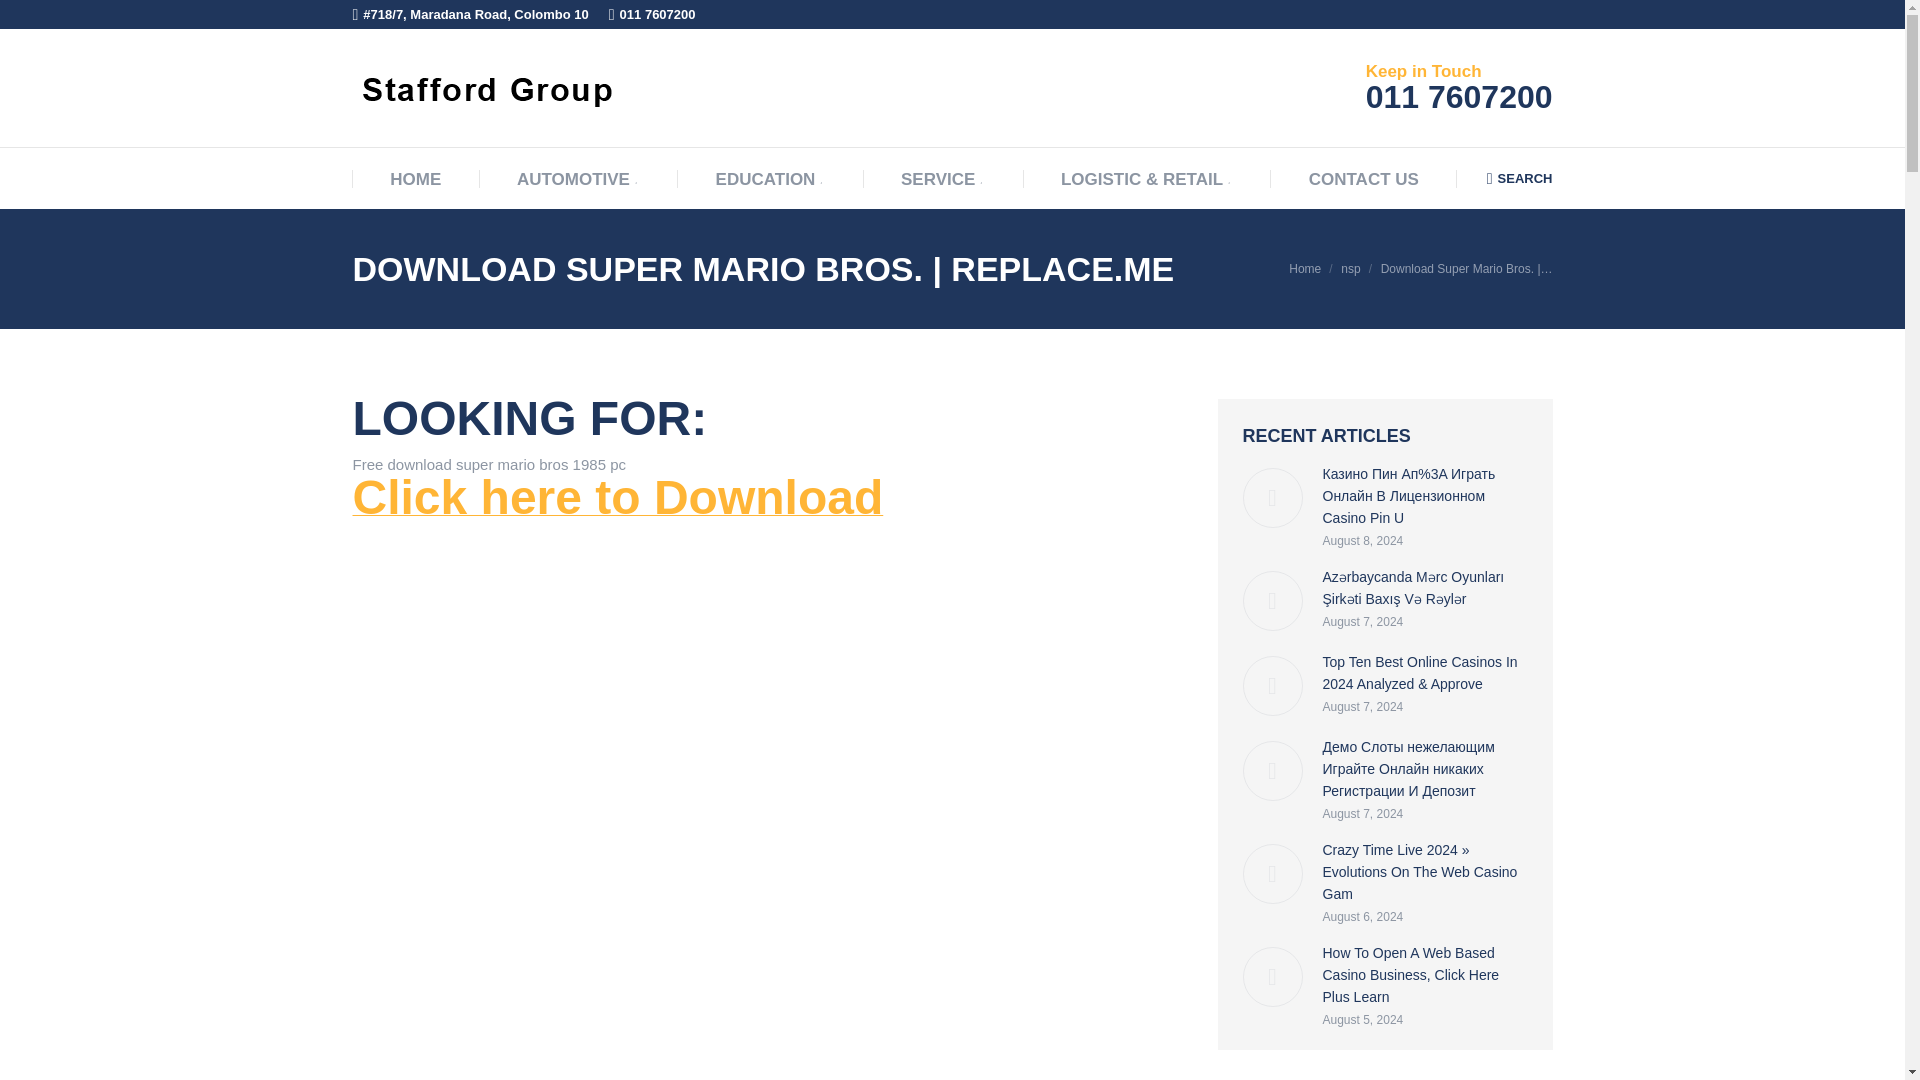 Image resolution: width=1920 pixels, height=1080 pixels. I want to click on Go!, so click(34, 21).